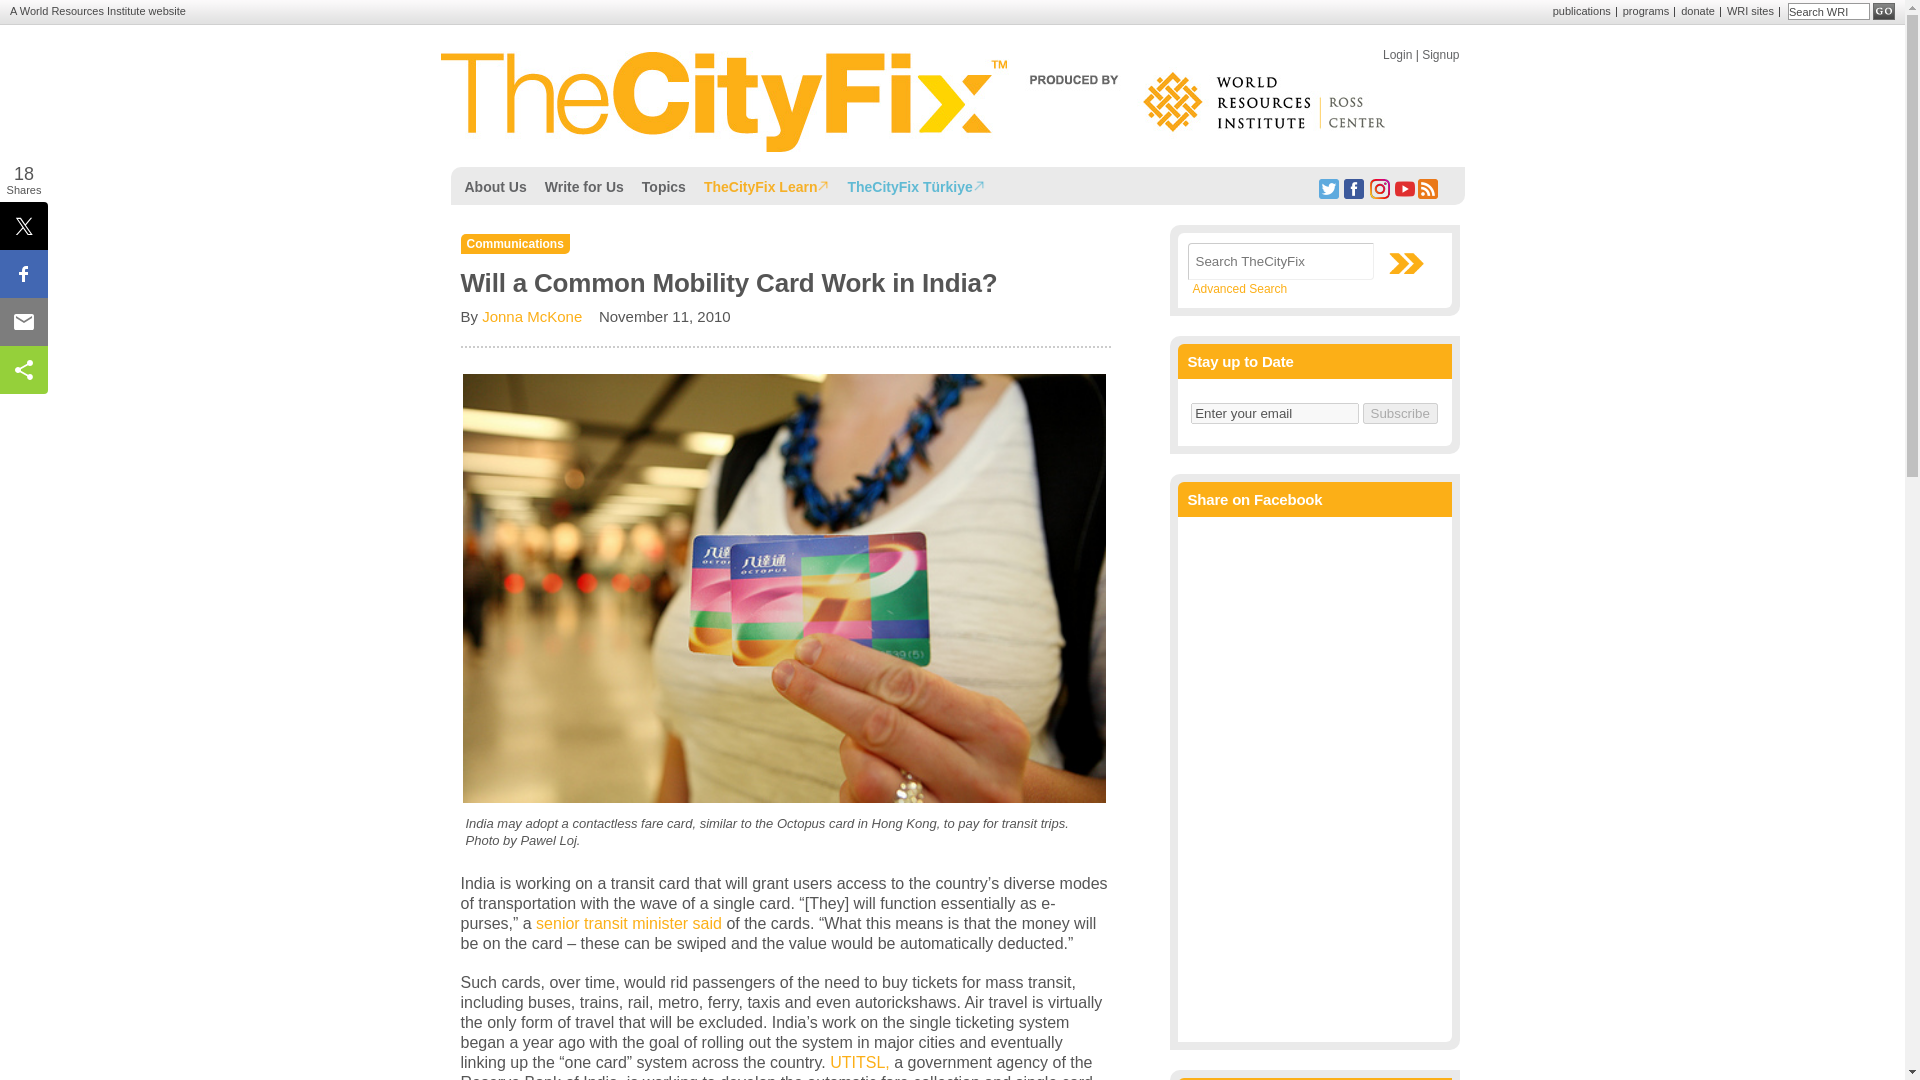 Image resolution: width=1920 pixels, height=1080 pixels. What do you see at coordinates (1400, 413) in the screenshot?
I see `Subscribe` at bounding box center [1400, 413].